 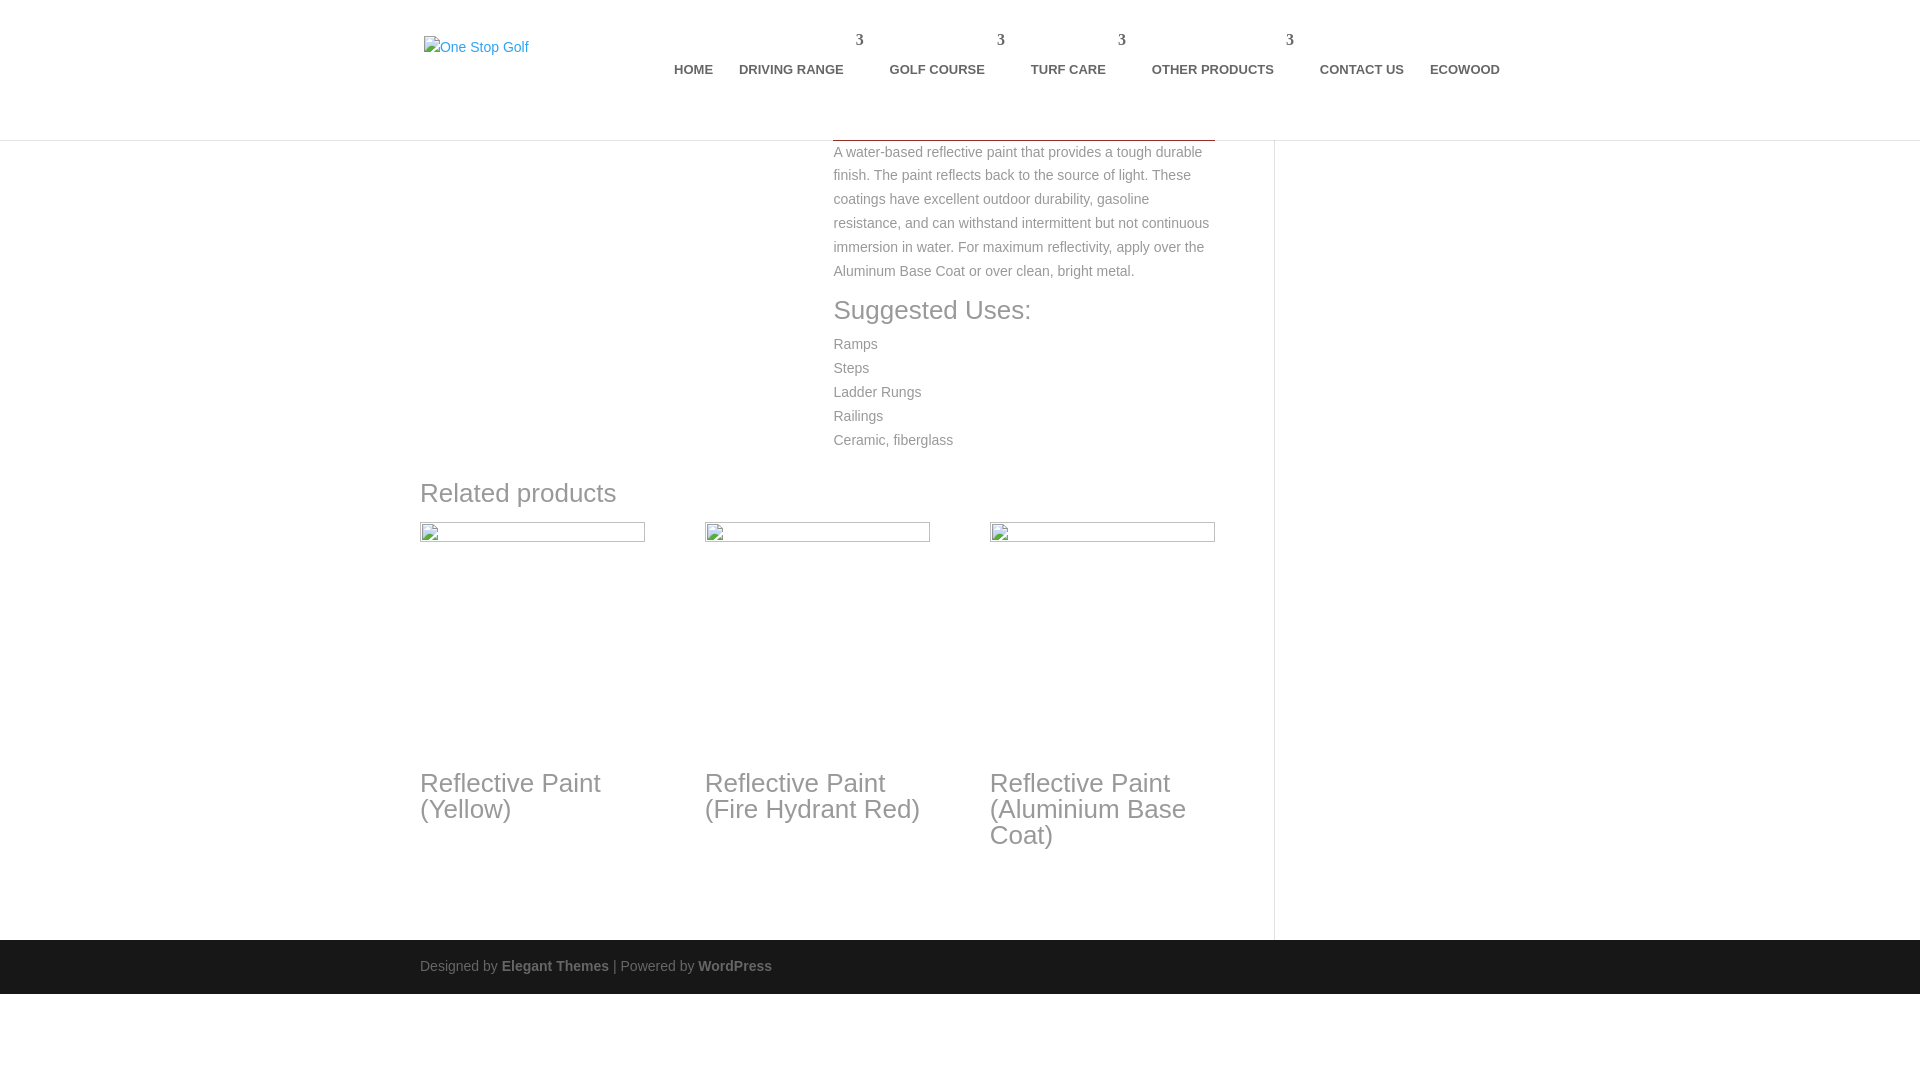 What do you see at coordinates (1223, 72) in the screenshot?
I see `OTHER PRODUCTS` at bounding box center [1223, 72].